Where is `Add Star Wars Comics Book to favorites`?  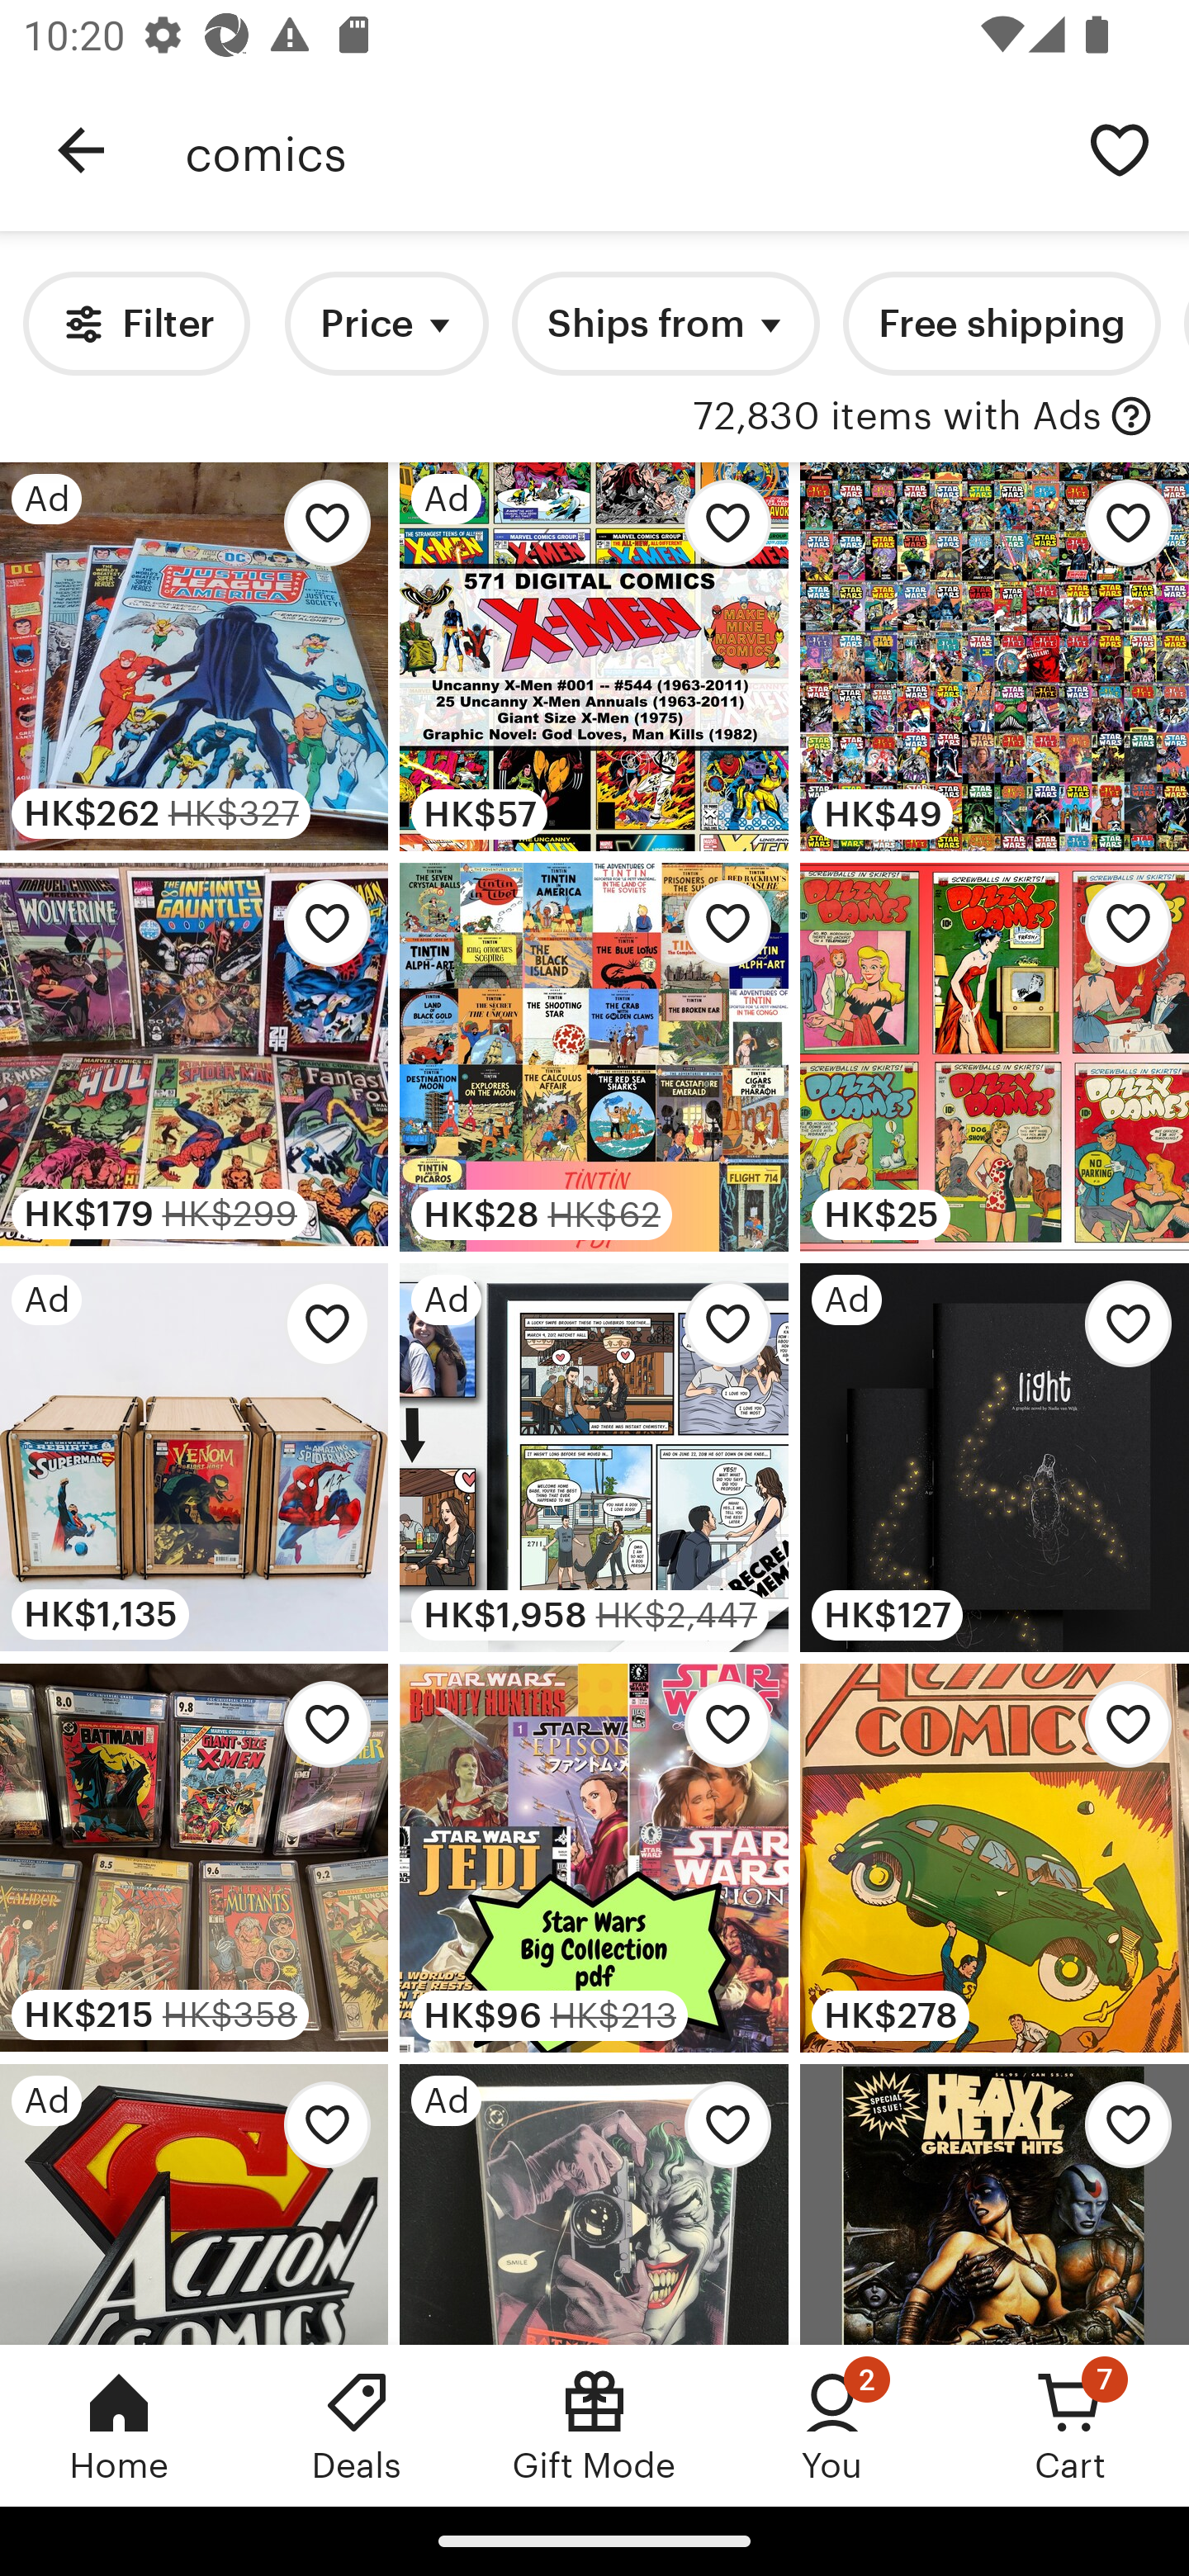
Add Star Wars Comics Book to favorites is located at coordinates (718, 1734).